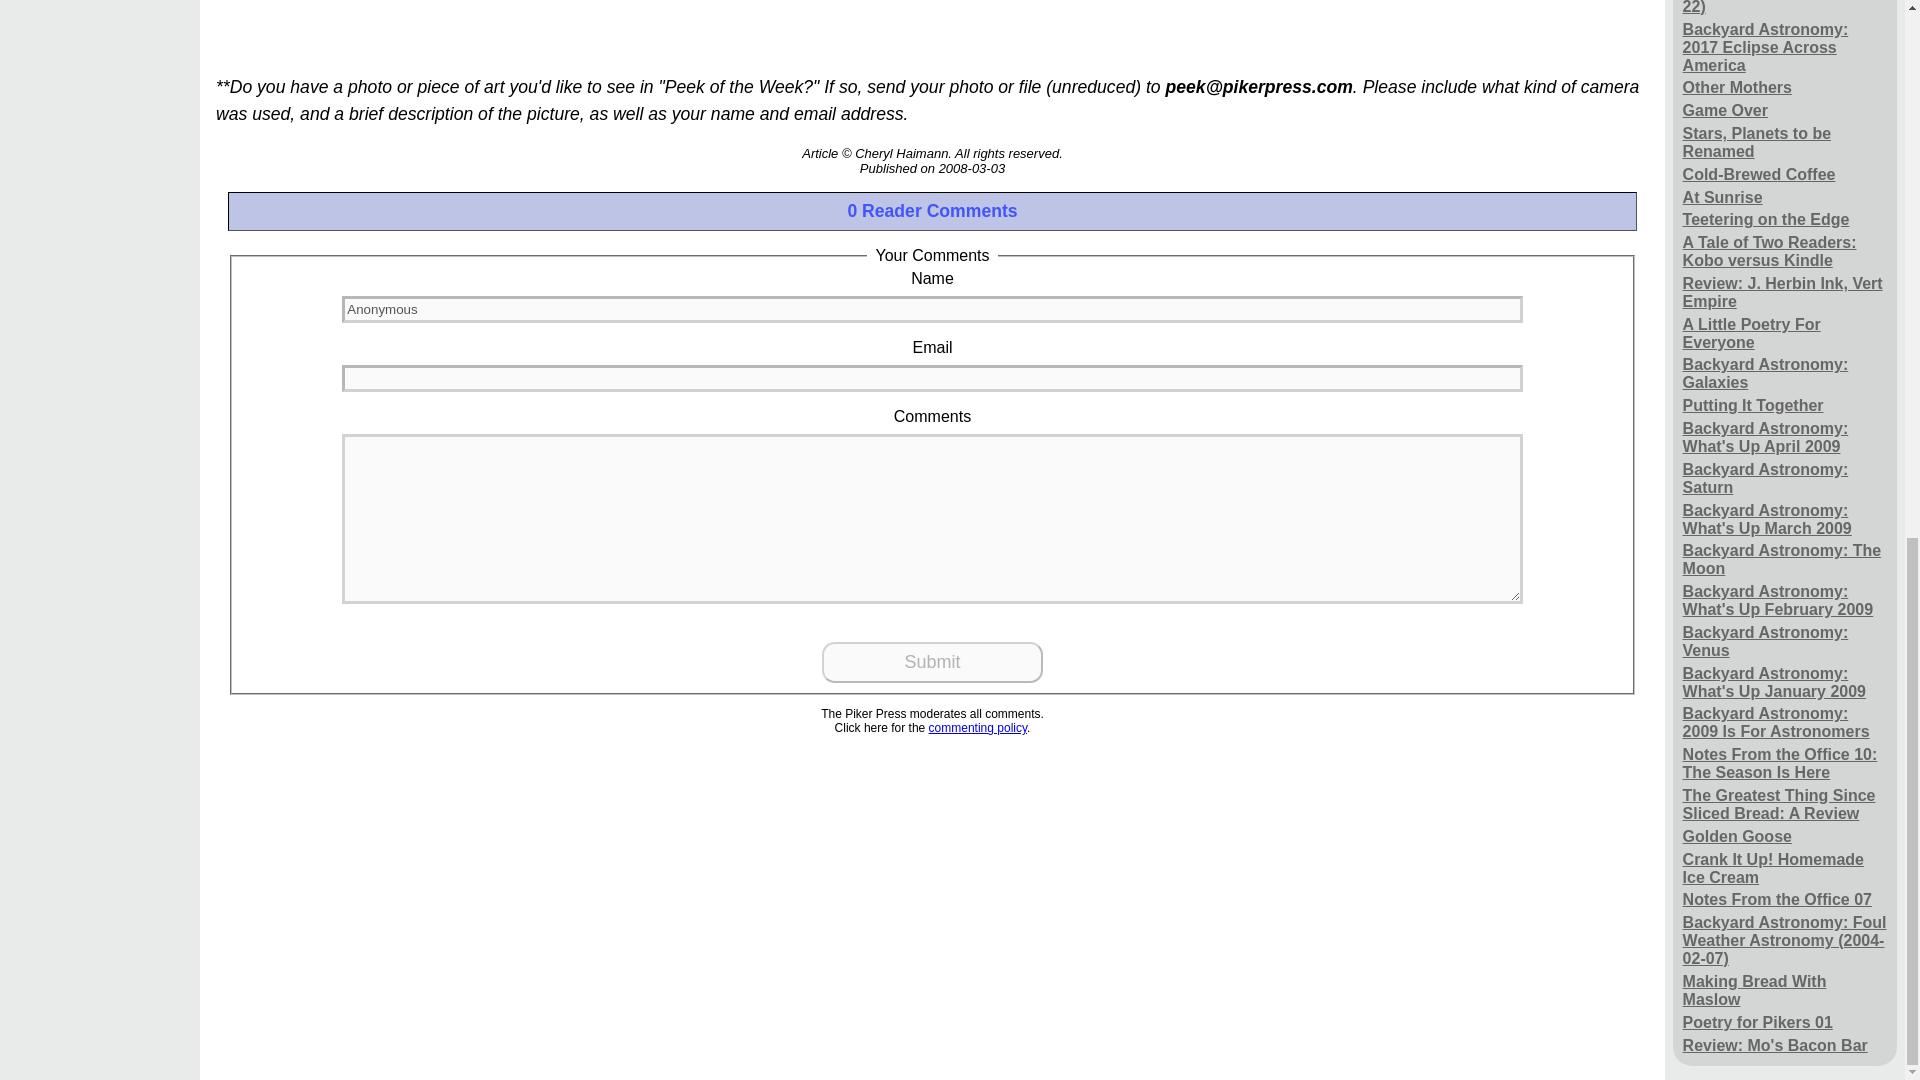  What do you see at coordinates (932, 662) in the screenshot?
I see `Submit` at bounding box center [932, 662].